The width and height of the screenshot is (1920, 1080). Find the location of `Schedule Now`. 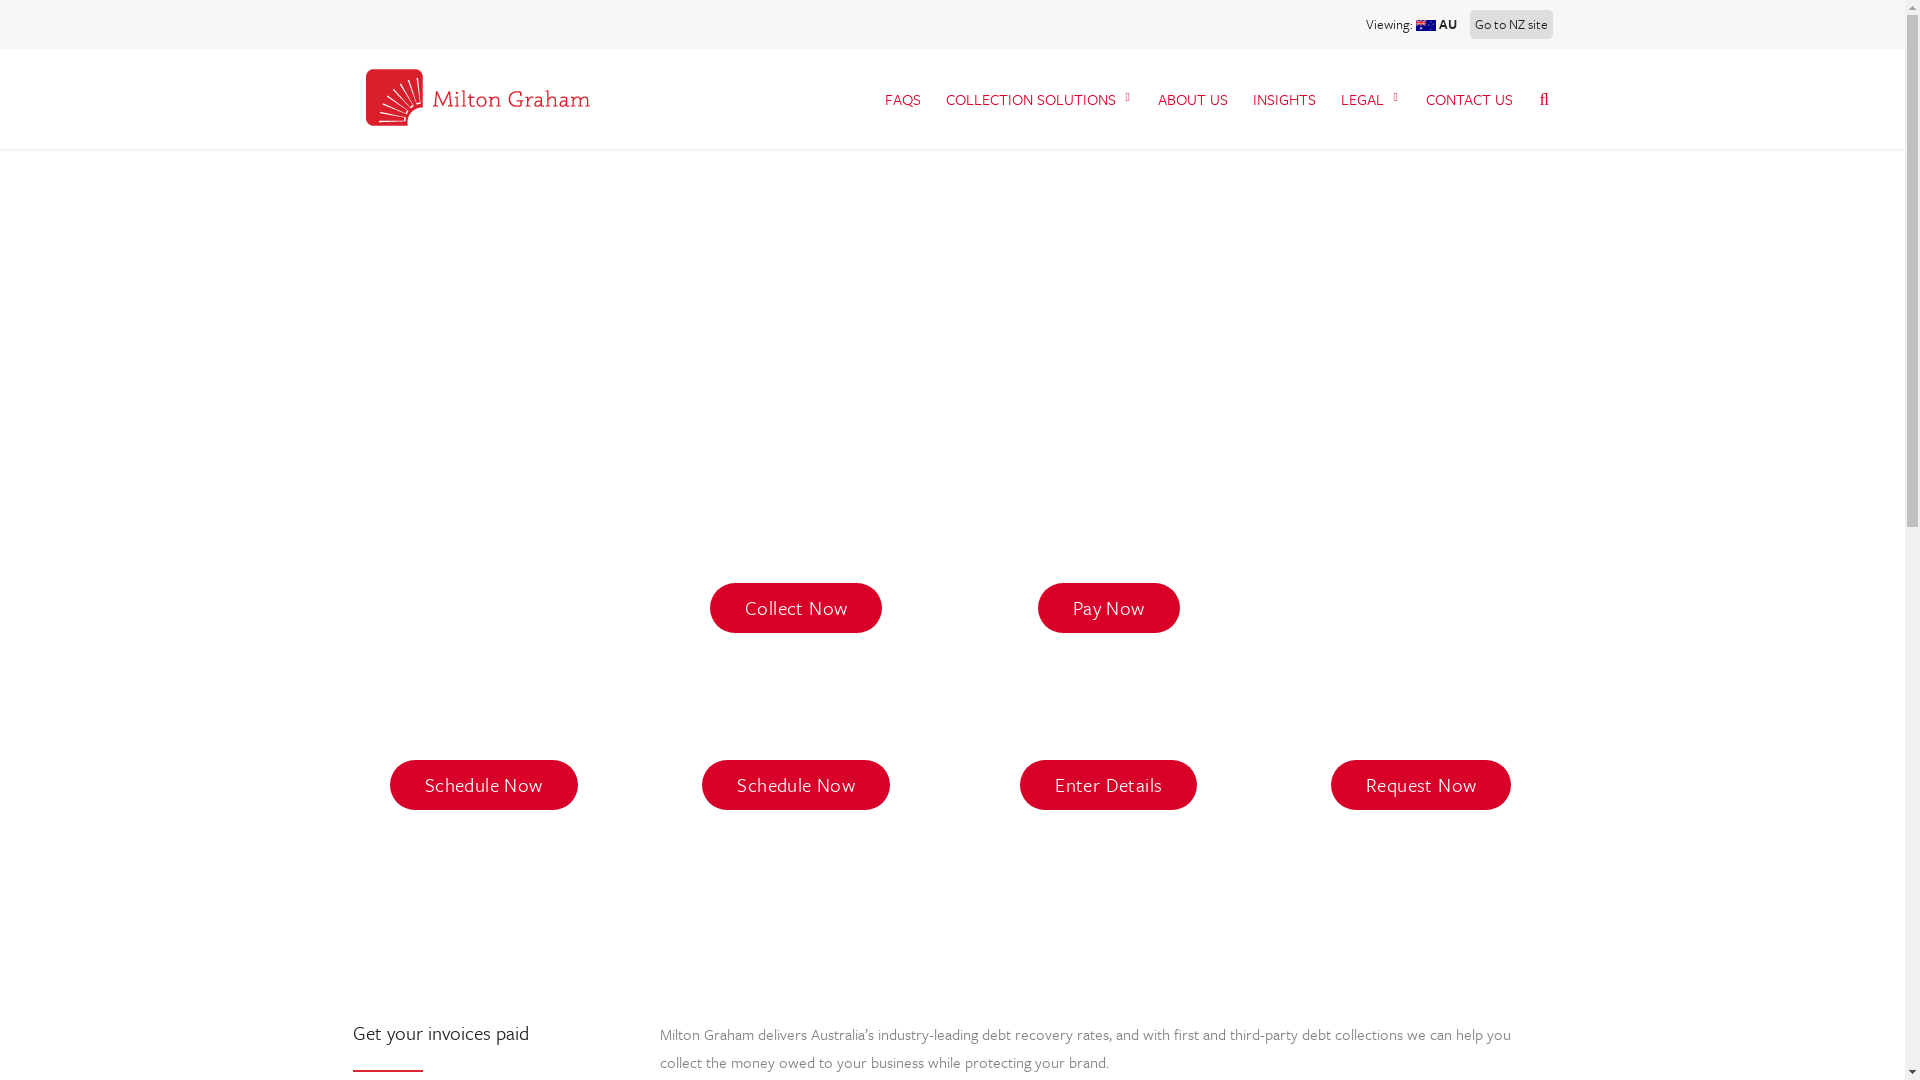

Schedule Now is located at coordinates (484, 785).